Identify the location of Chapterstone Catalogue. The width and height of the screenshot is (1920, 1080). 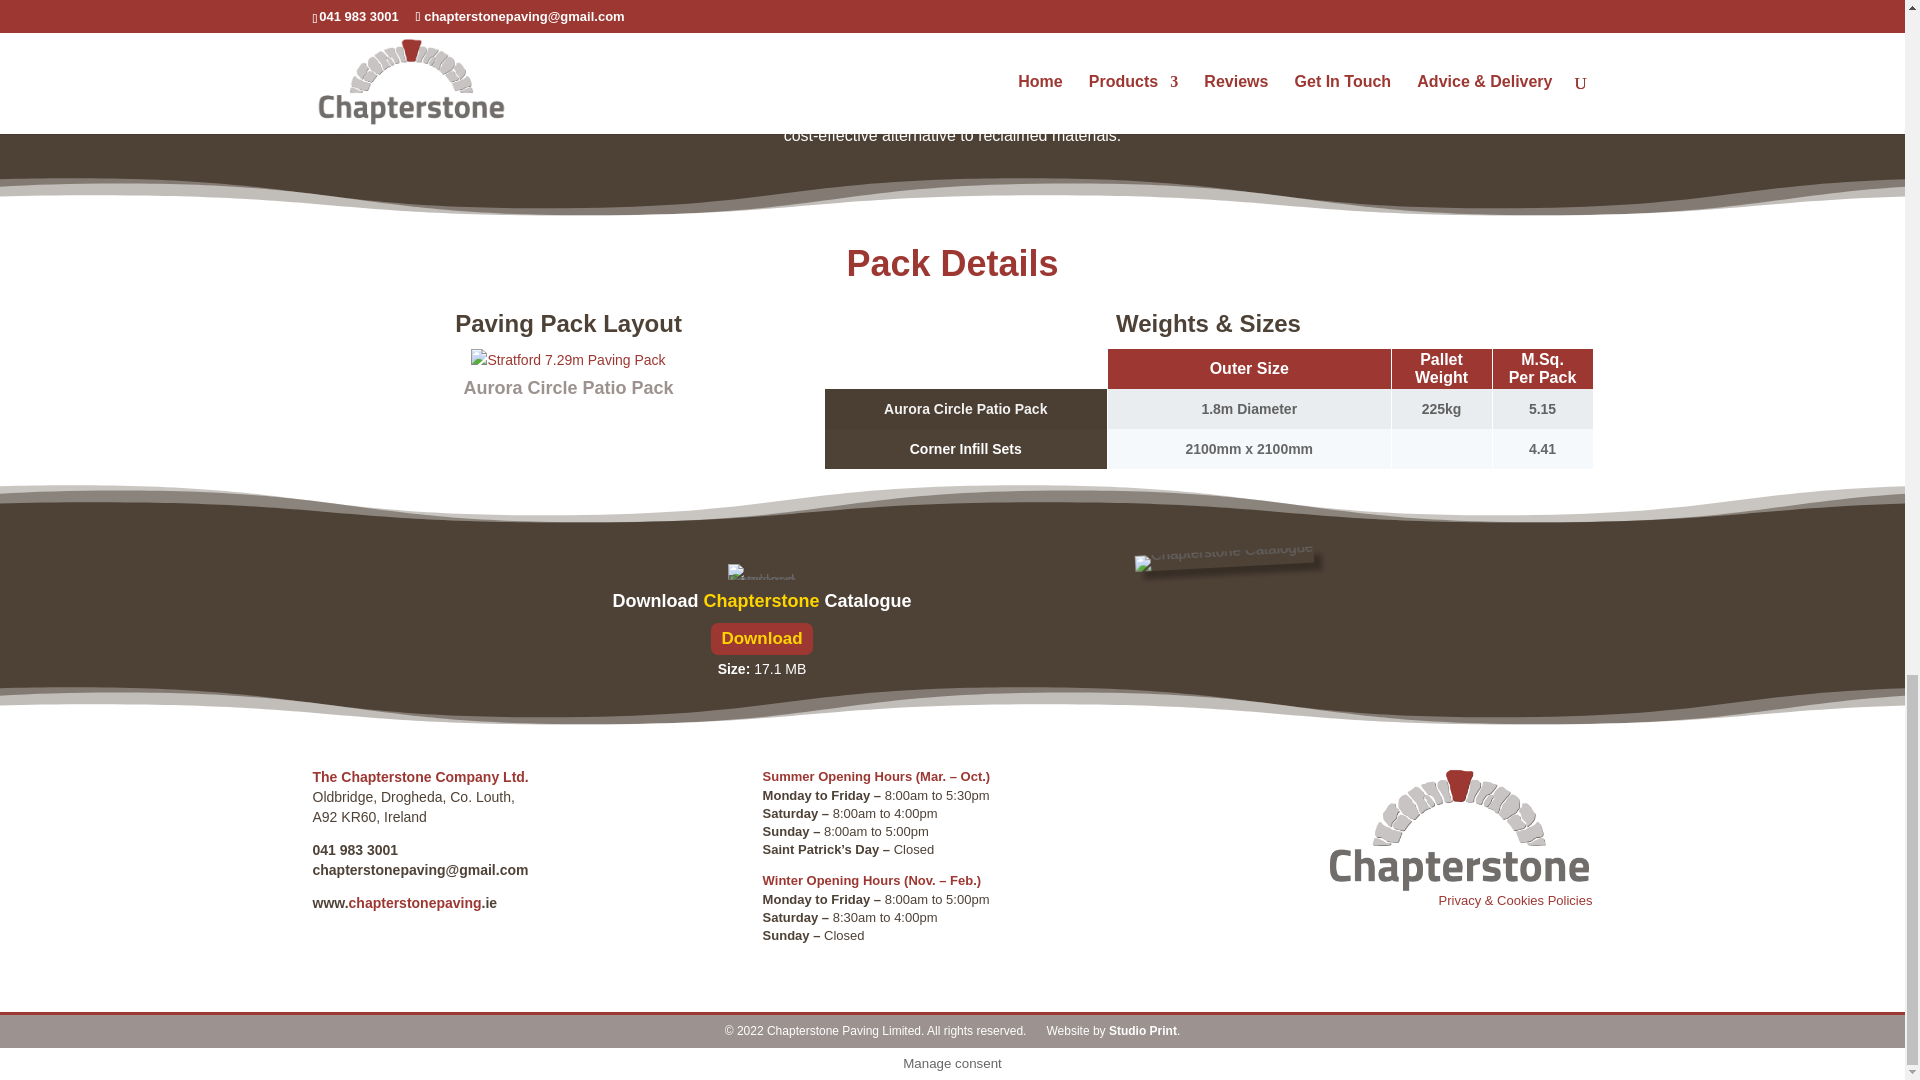
(1224, 554).